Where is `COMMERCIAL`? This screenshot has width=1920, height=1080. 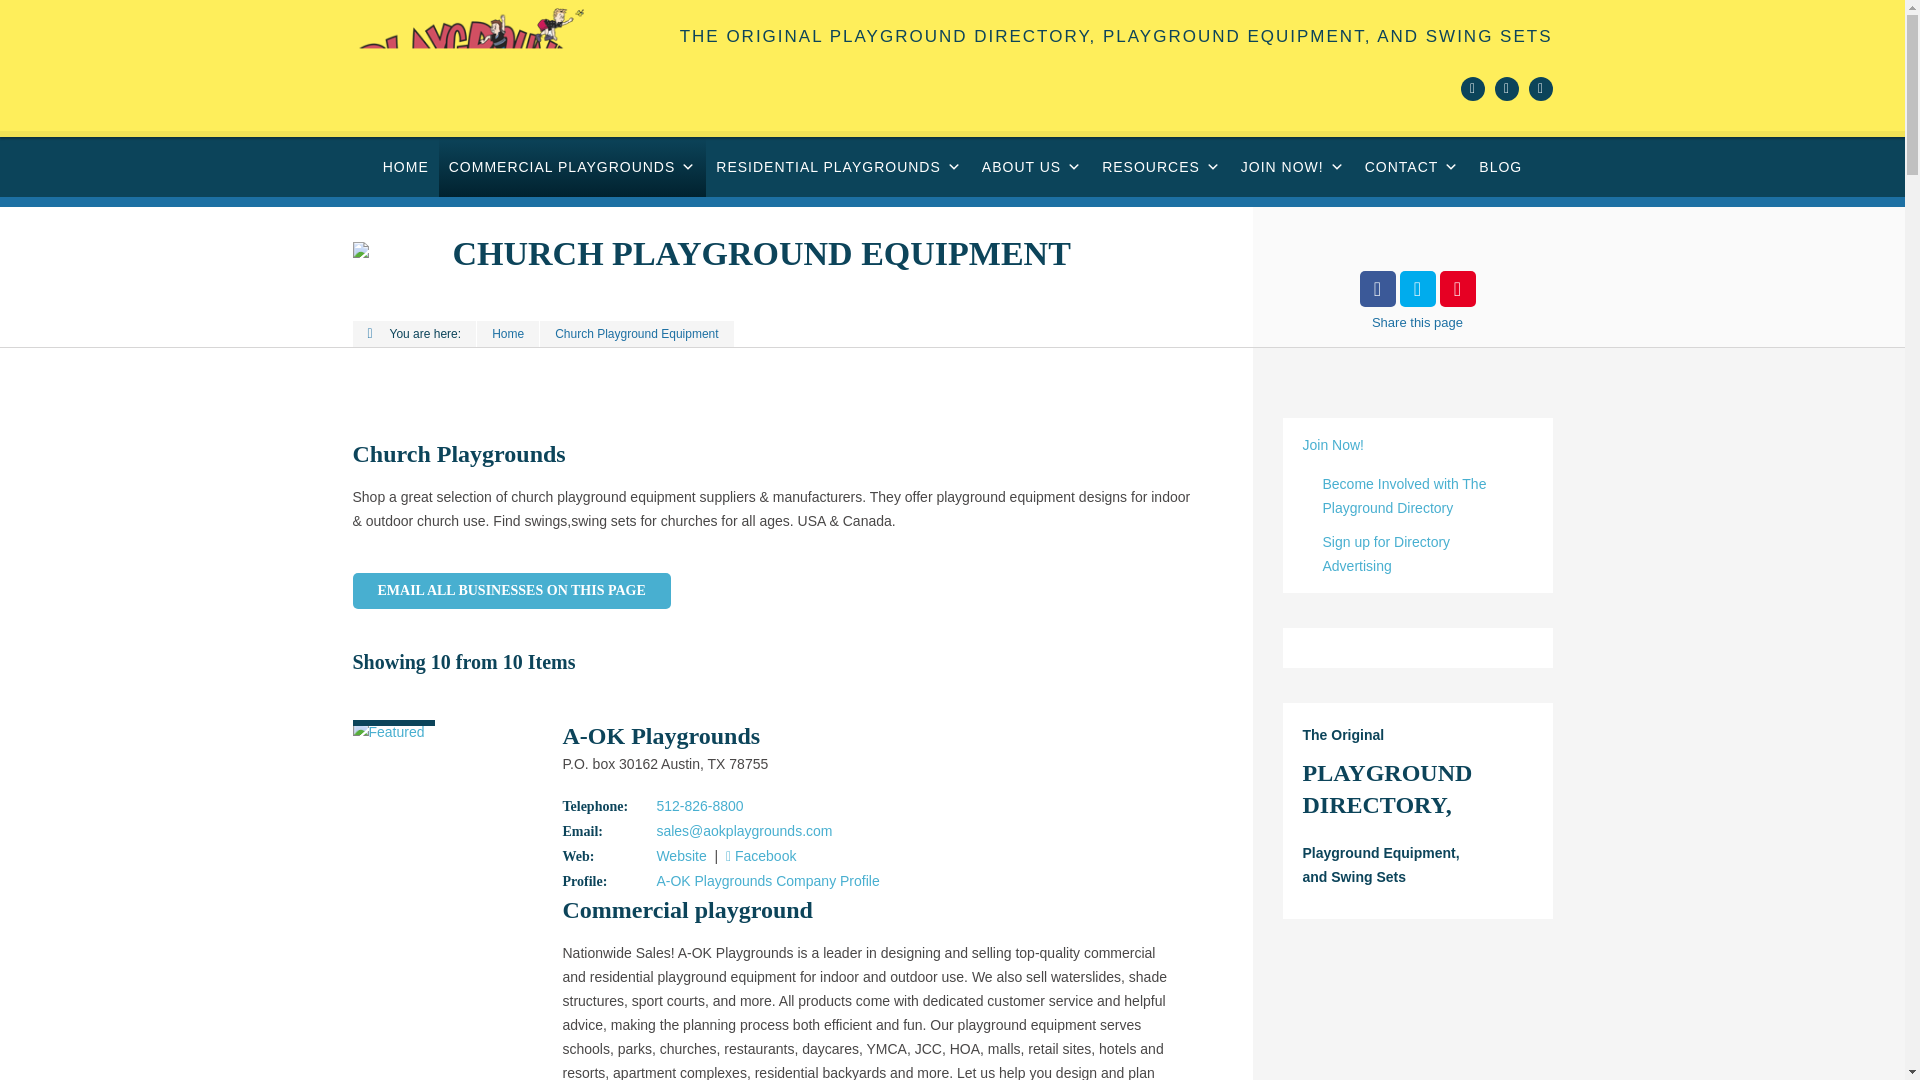
COMMERCIAL is located at coordinates (572, 166).